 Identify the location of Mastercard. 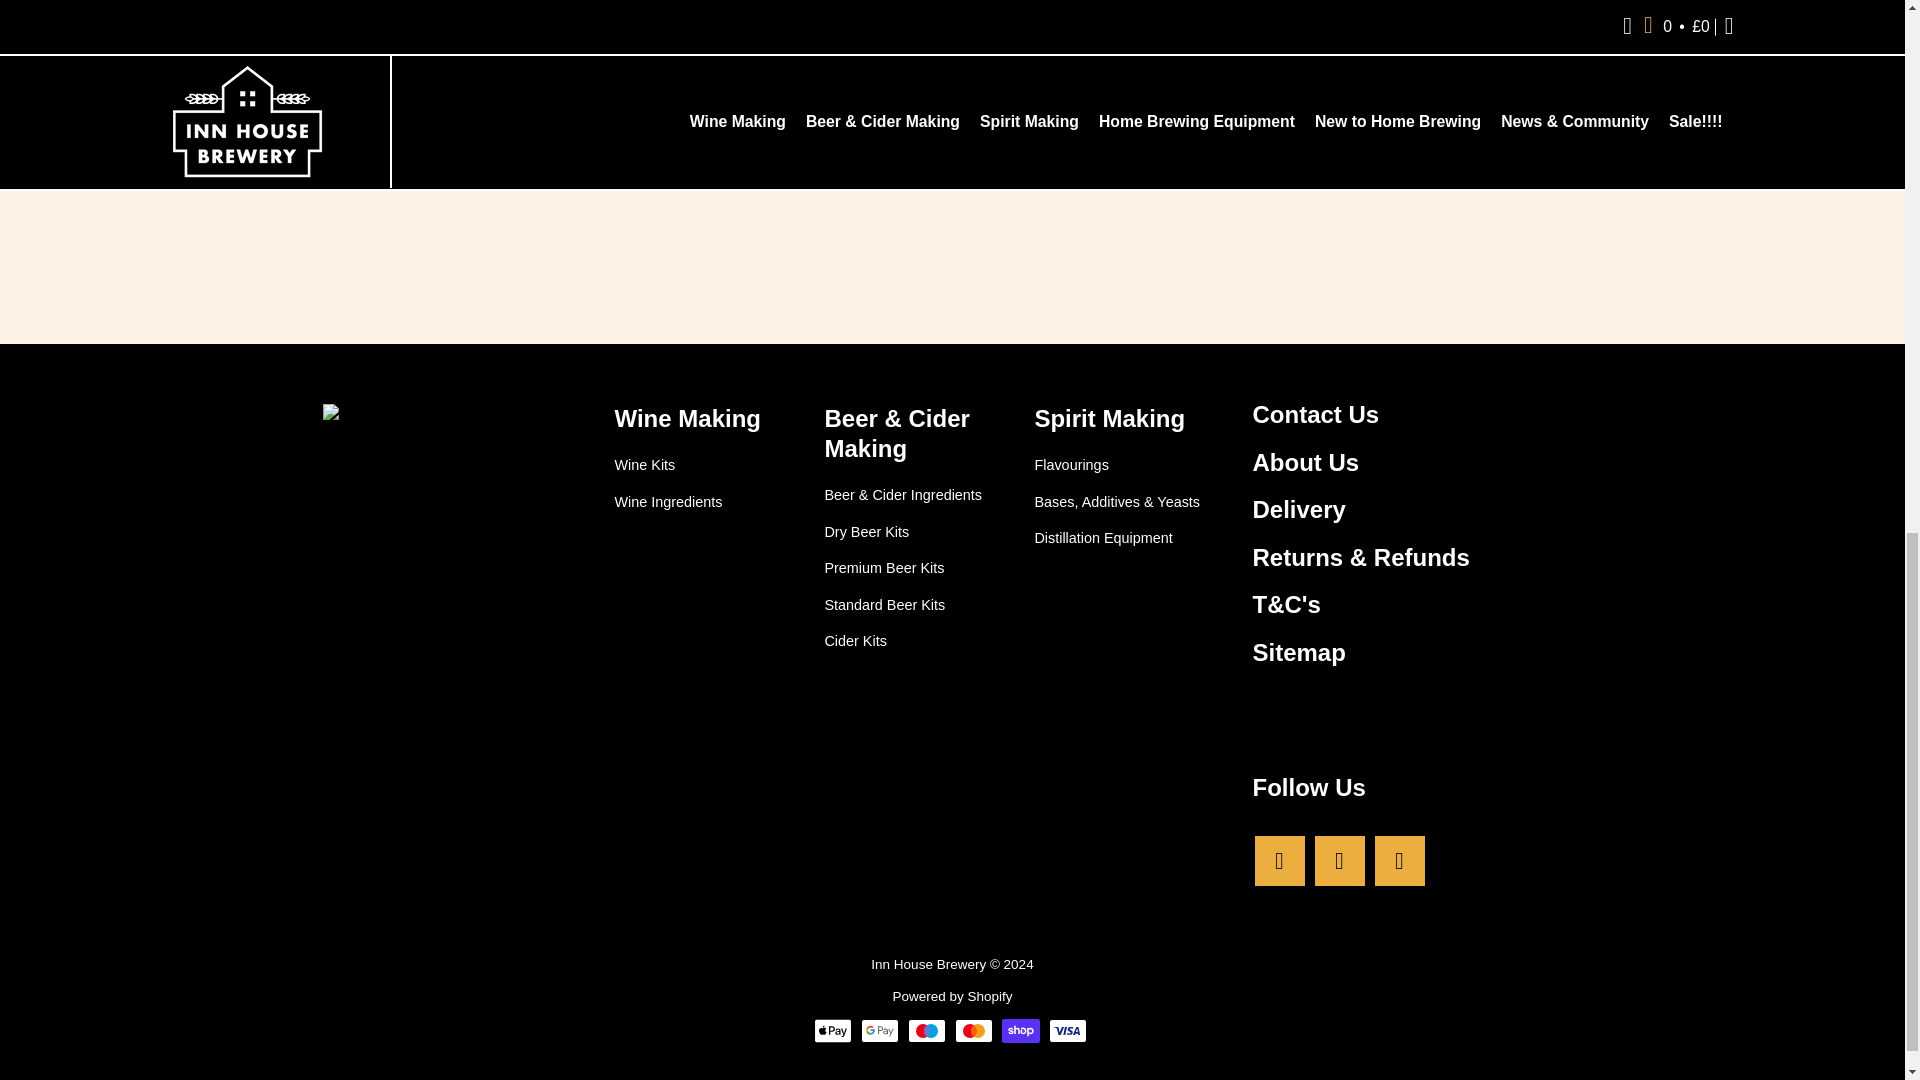
(973, 1031).